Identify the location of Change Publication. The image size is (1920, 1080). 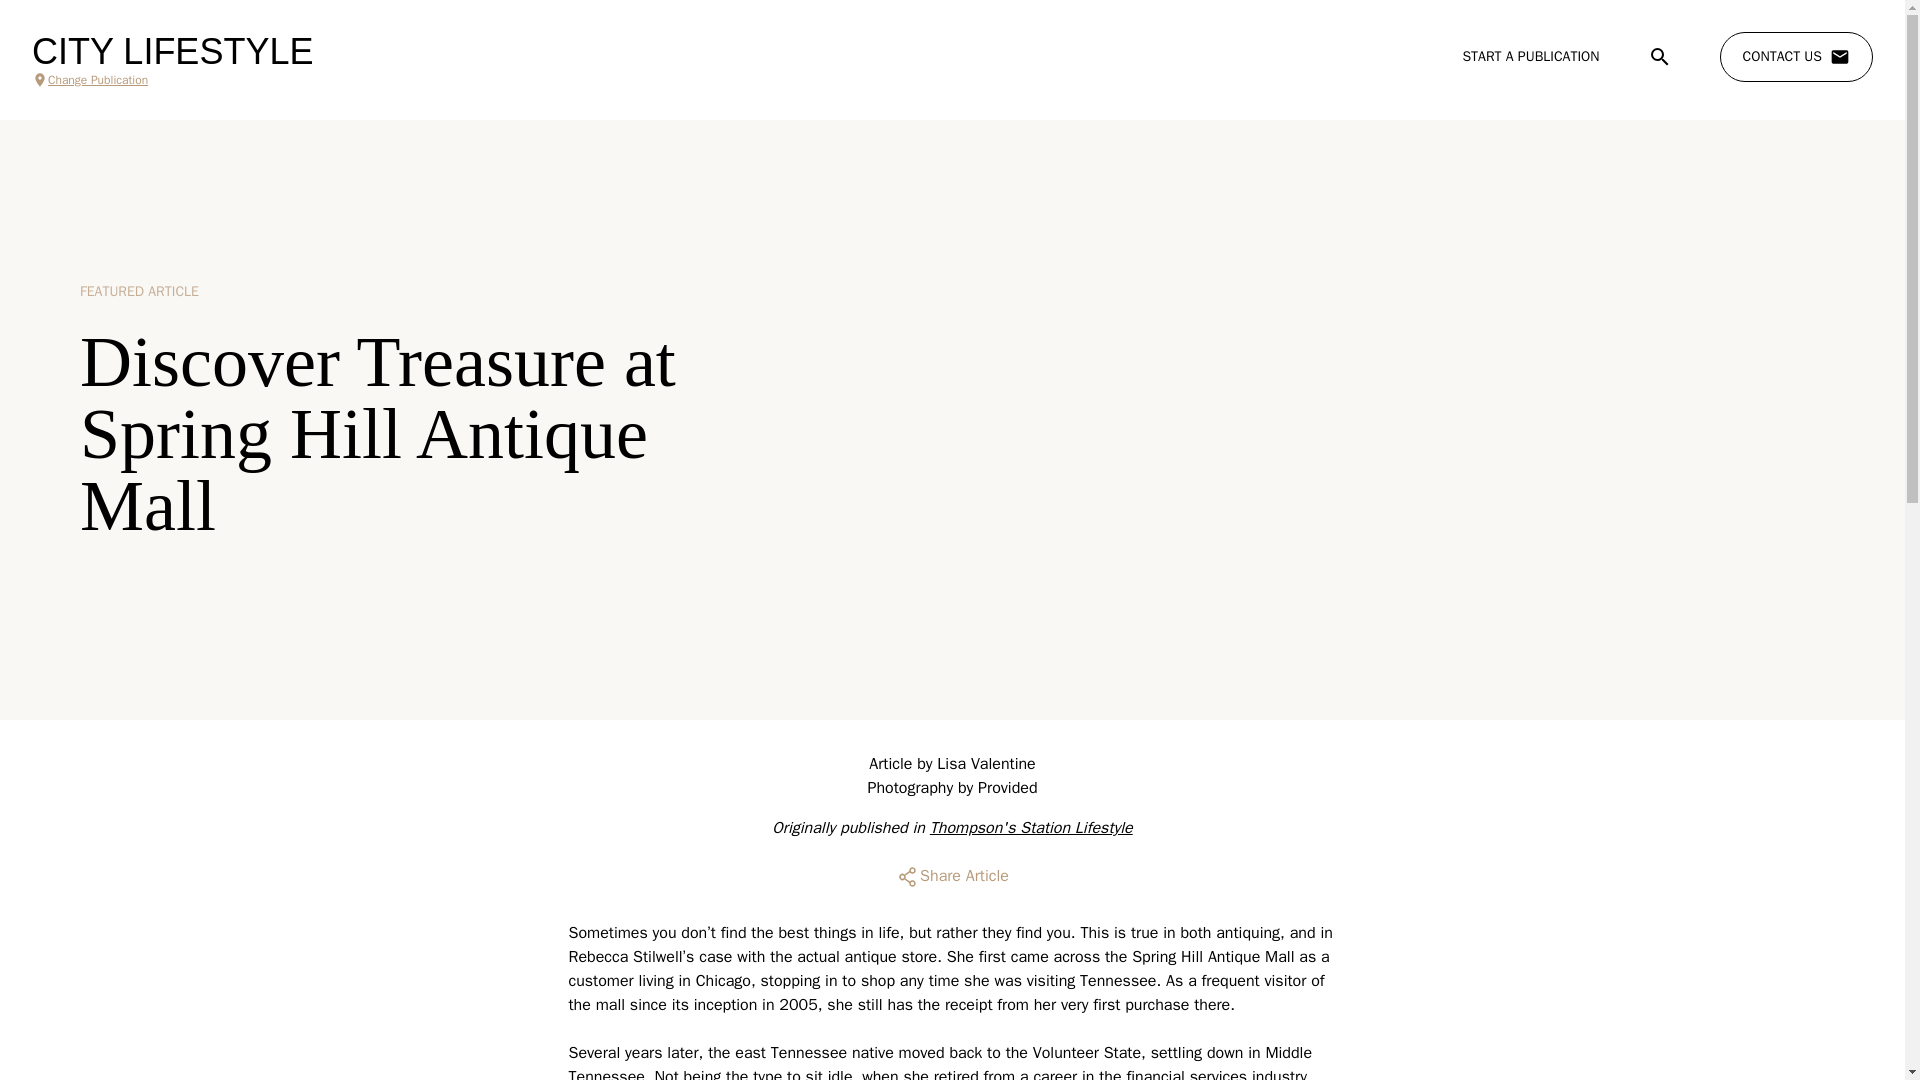
(172, 80).